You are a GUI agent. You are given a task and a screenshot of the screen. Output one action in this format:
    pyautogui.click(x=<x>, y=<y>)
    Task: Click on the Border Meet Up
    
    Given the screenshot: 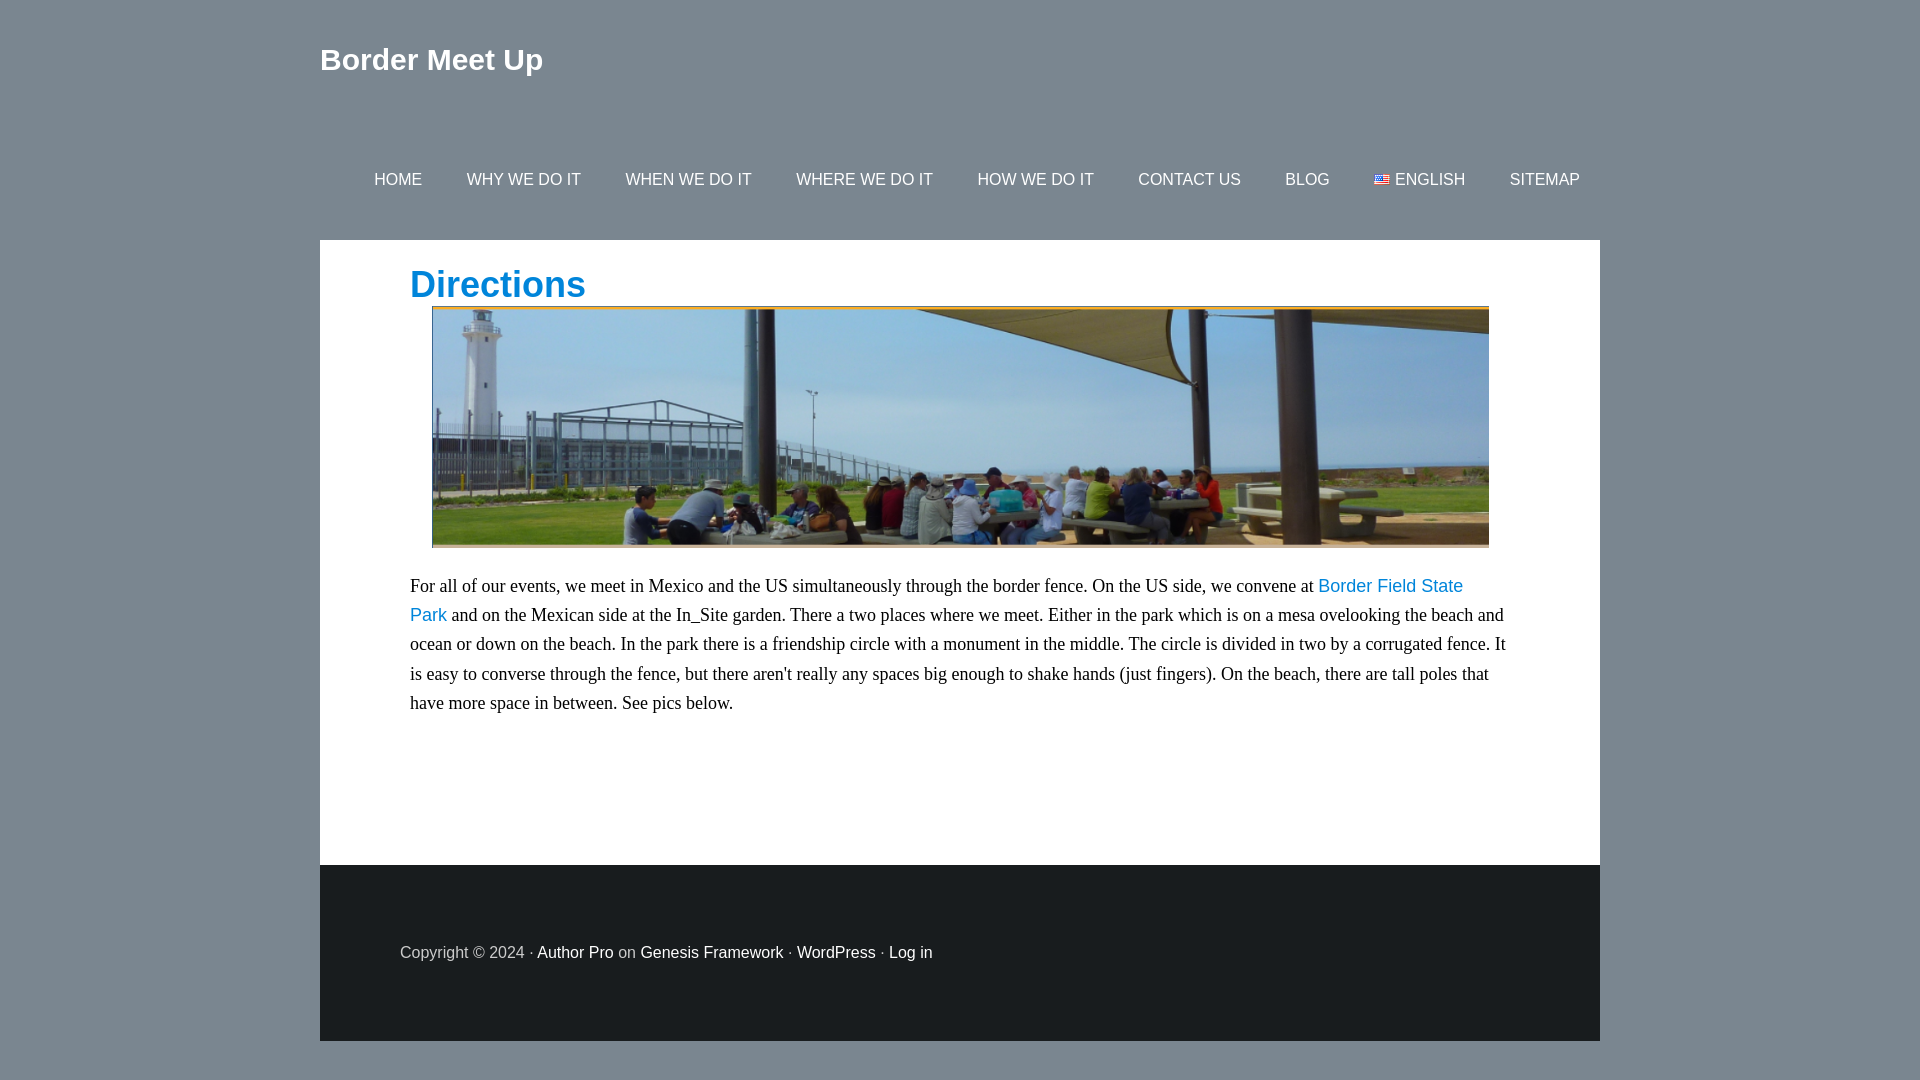 What is the action you would take?
    pyautogui.click(x=432, y=59)
    